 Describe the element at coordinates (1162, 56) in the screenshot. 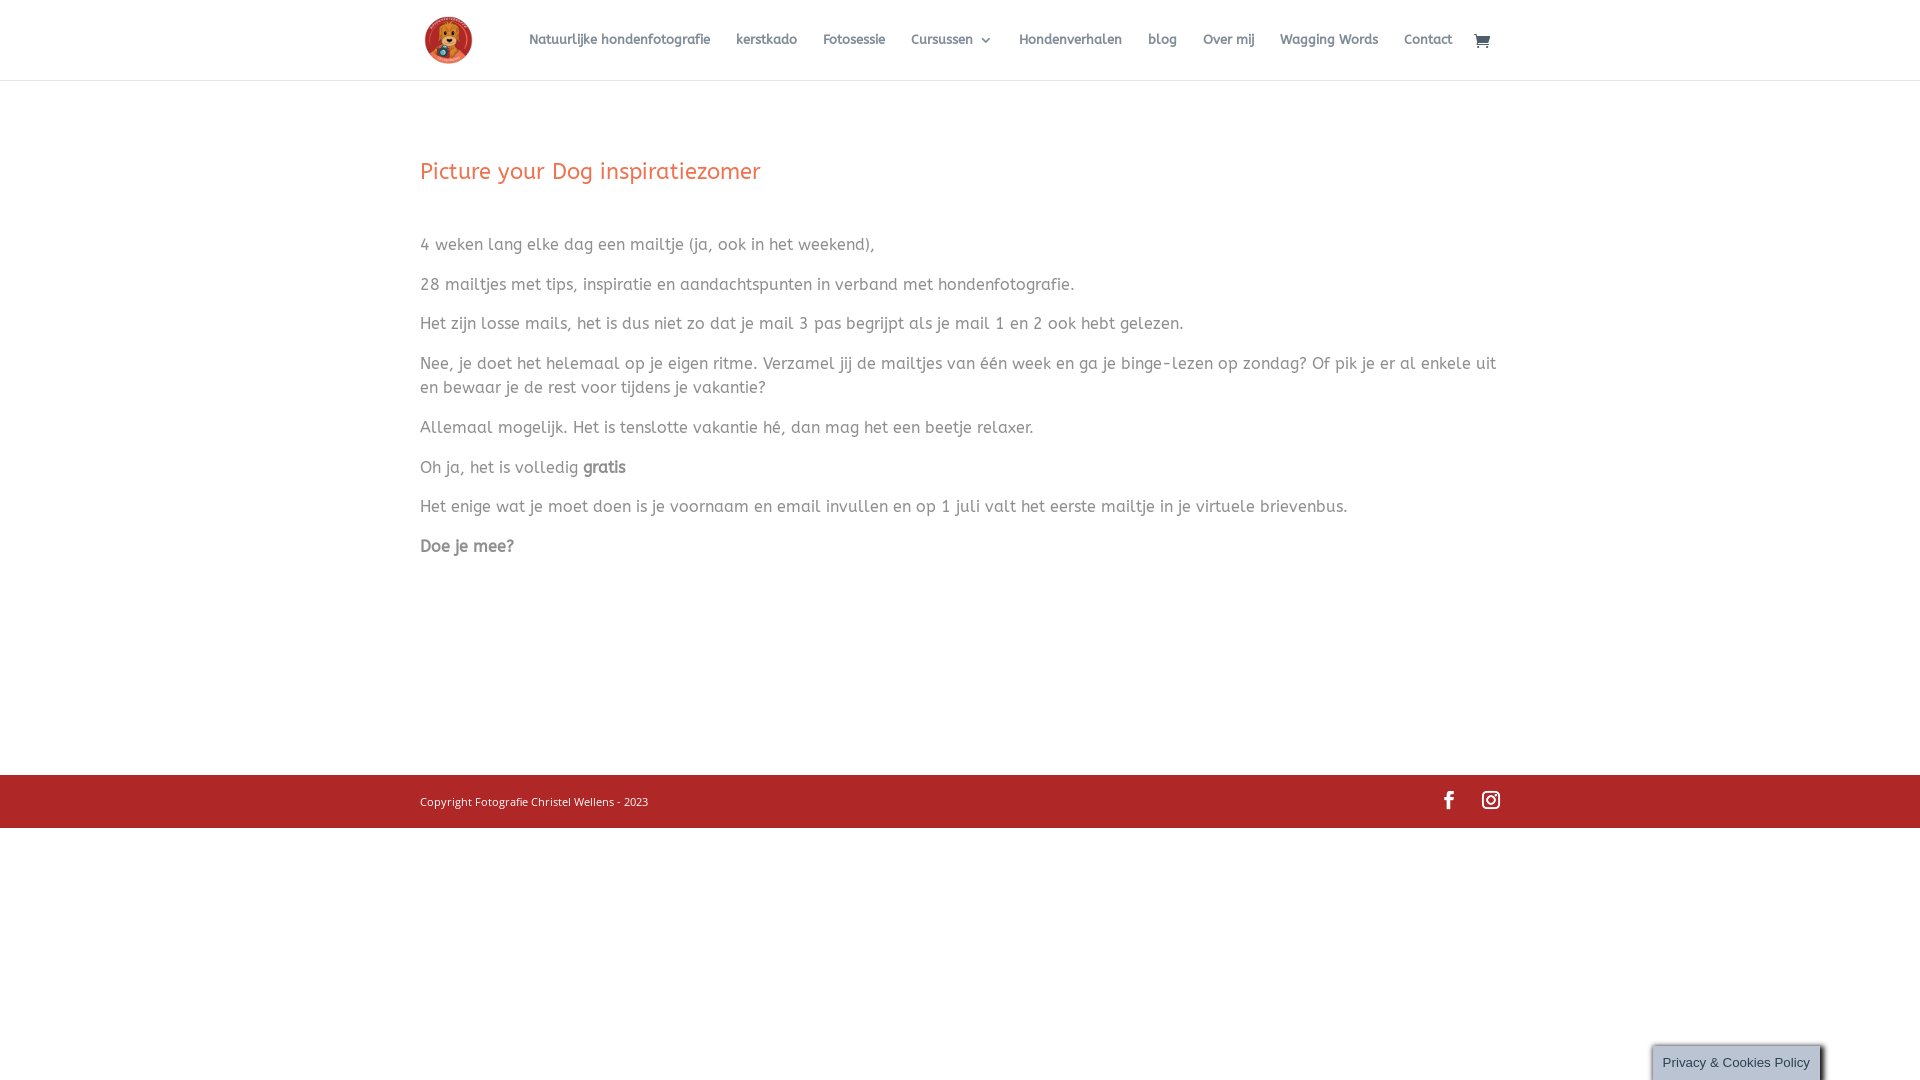

I see `blog` at that location.